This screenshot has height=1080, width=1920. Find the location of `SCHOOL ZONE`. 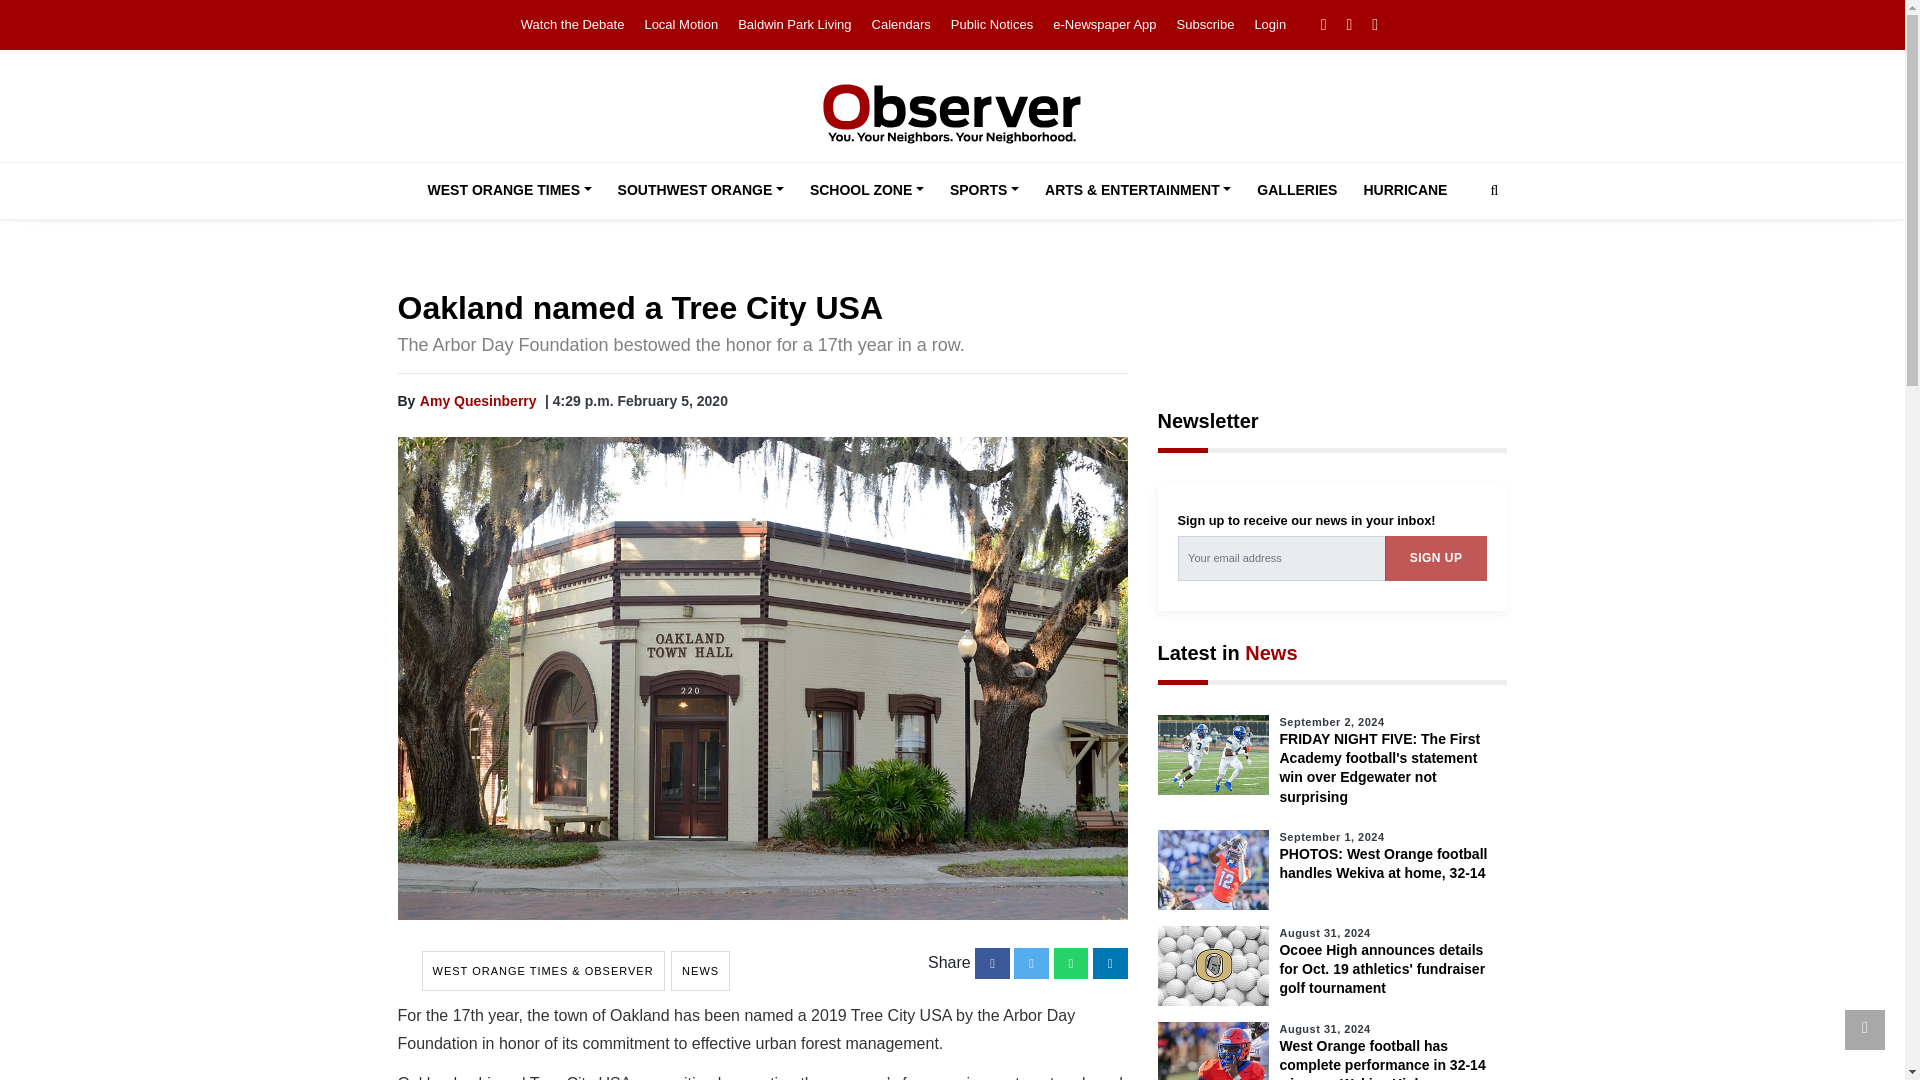

SCHOOL ZONE is located at coordinates (866, 191).